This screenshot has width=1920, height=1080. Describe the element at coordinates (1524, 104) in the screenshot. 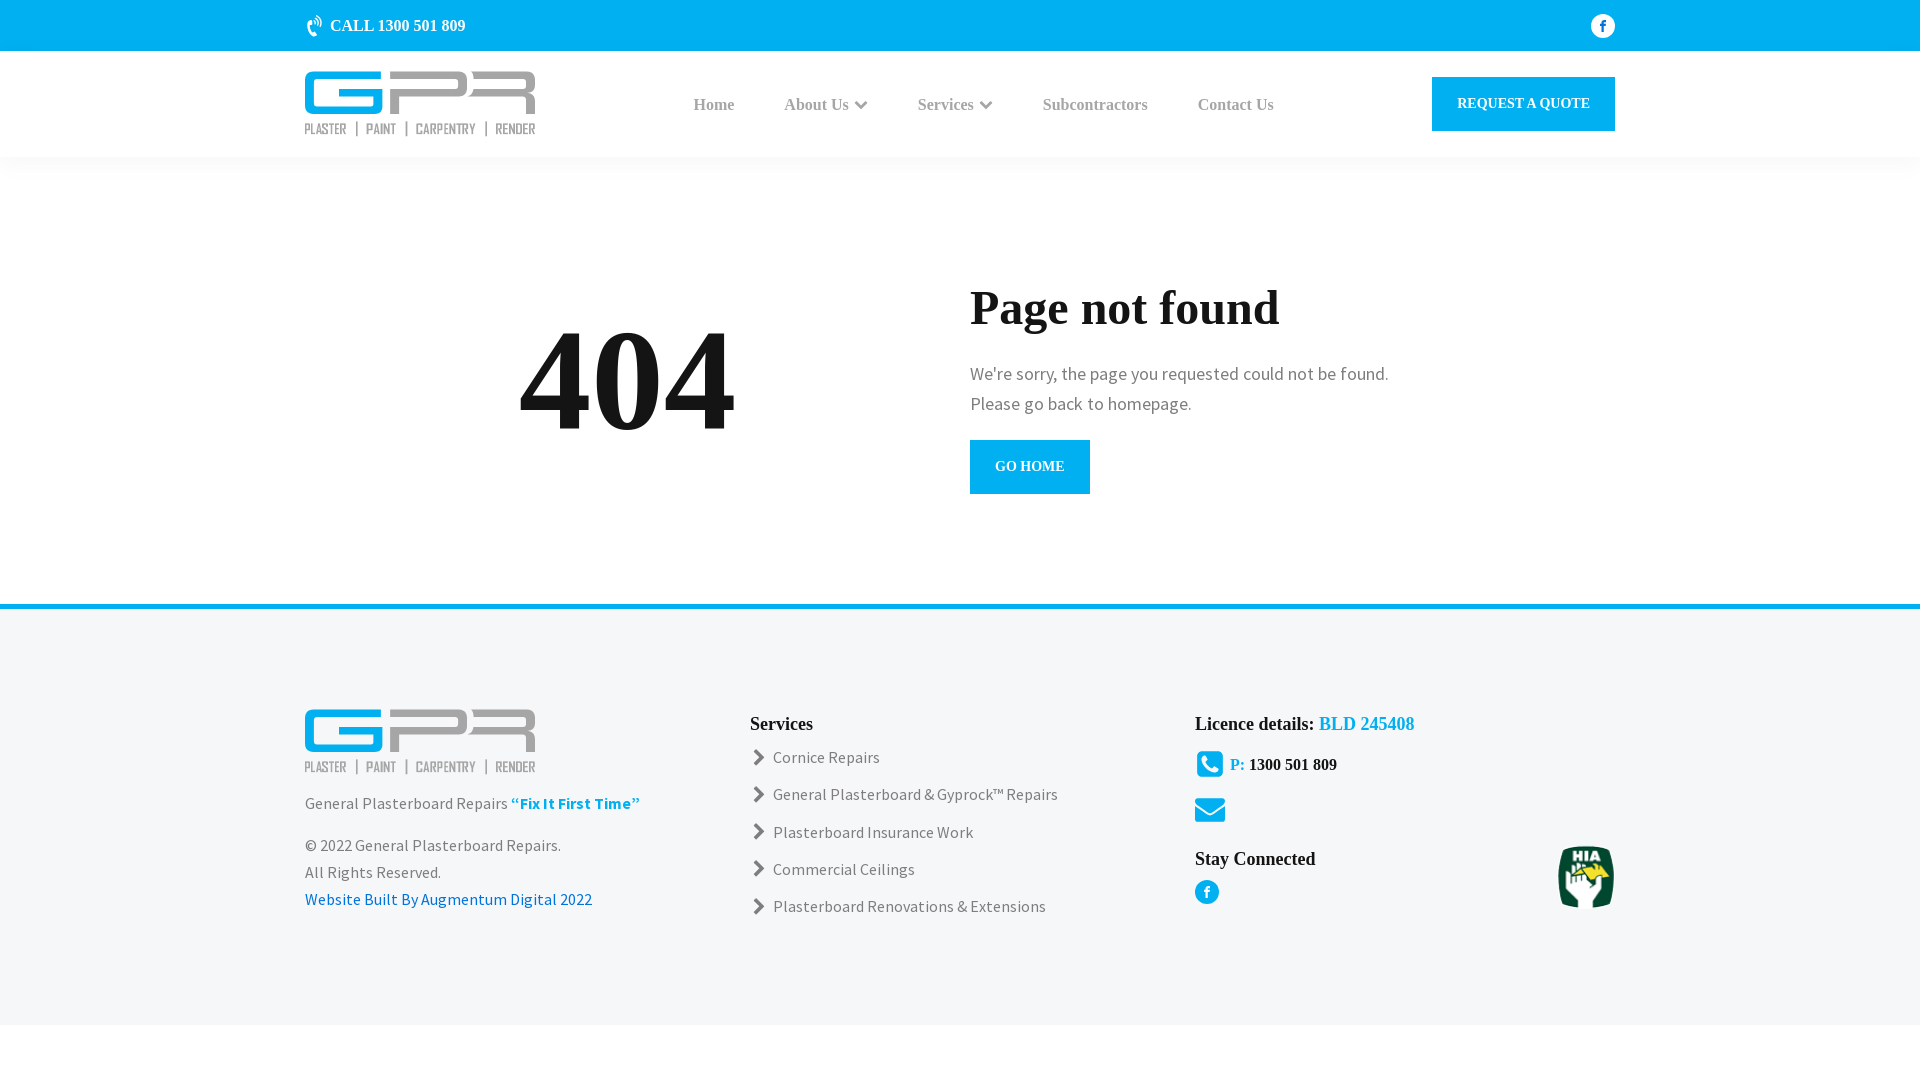

I see `REQUEST A QUOTE` at that location.